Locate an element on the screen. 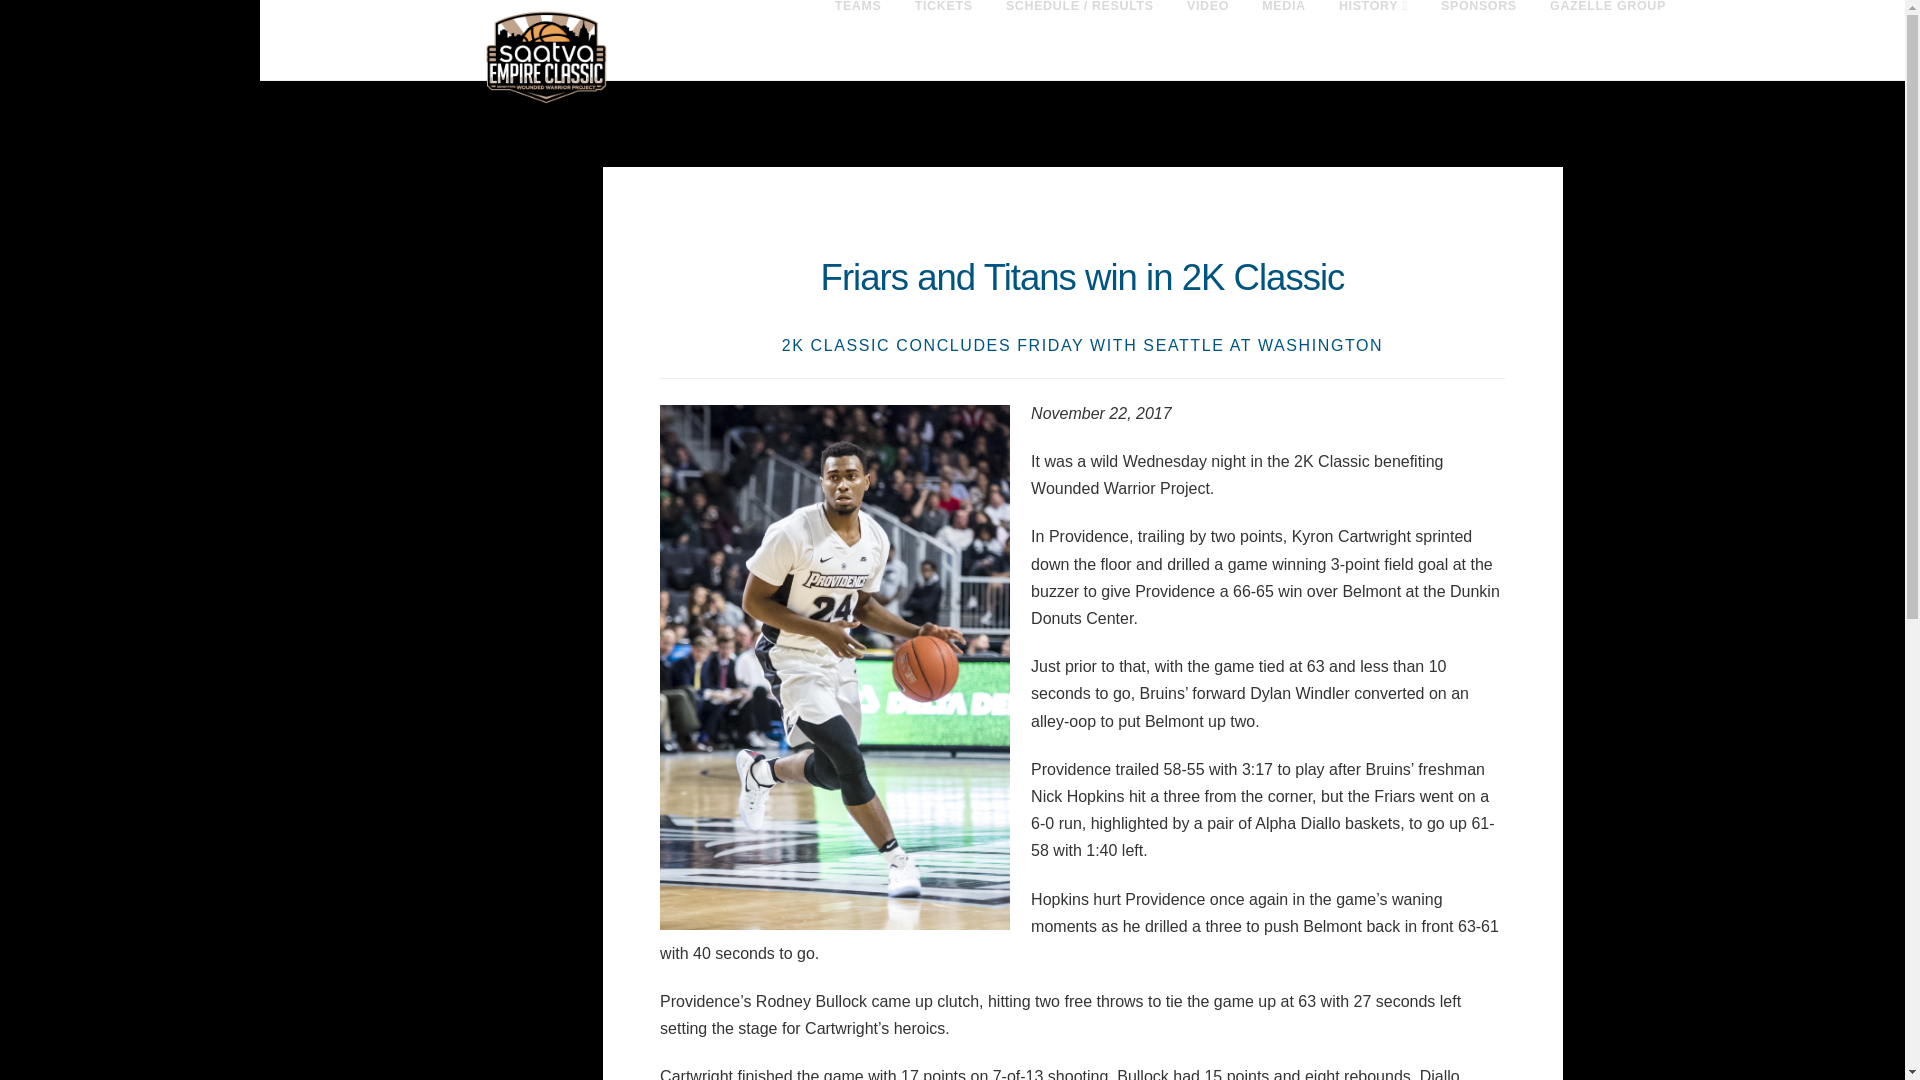 This screenshot has width=1920, height=1080. HISTORY is located at coordinates (1373, 40).